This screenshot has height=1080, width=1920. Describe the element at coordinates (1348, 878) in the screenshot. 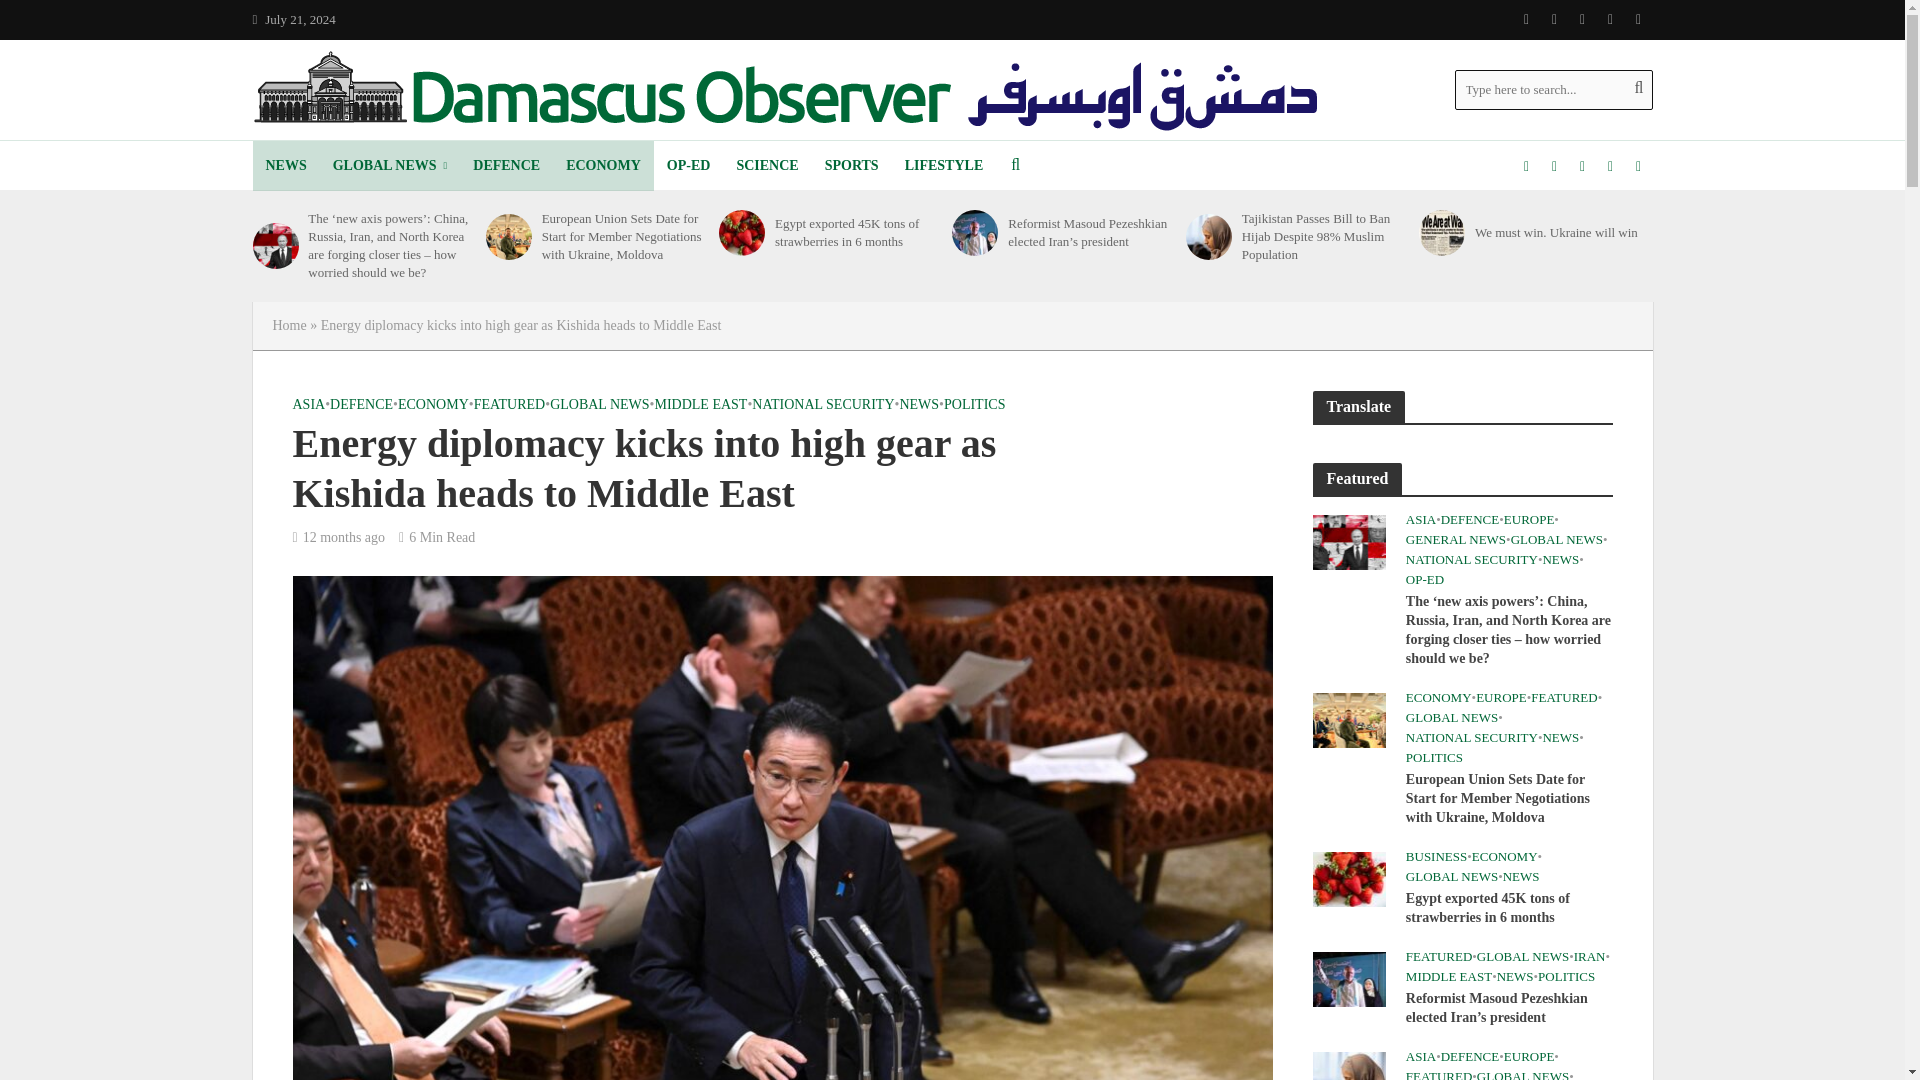

I see `Egypt exported 45K tons of strawberries in 6 months` at that location.